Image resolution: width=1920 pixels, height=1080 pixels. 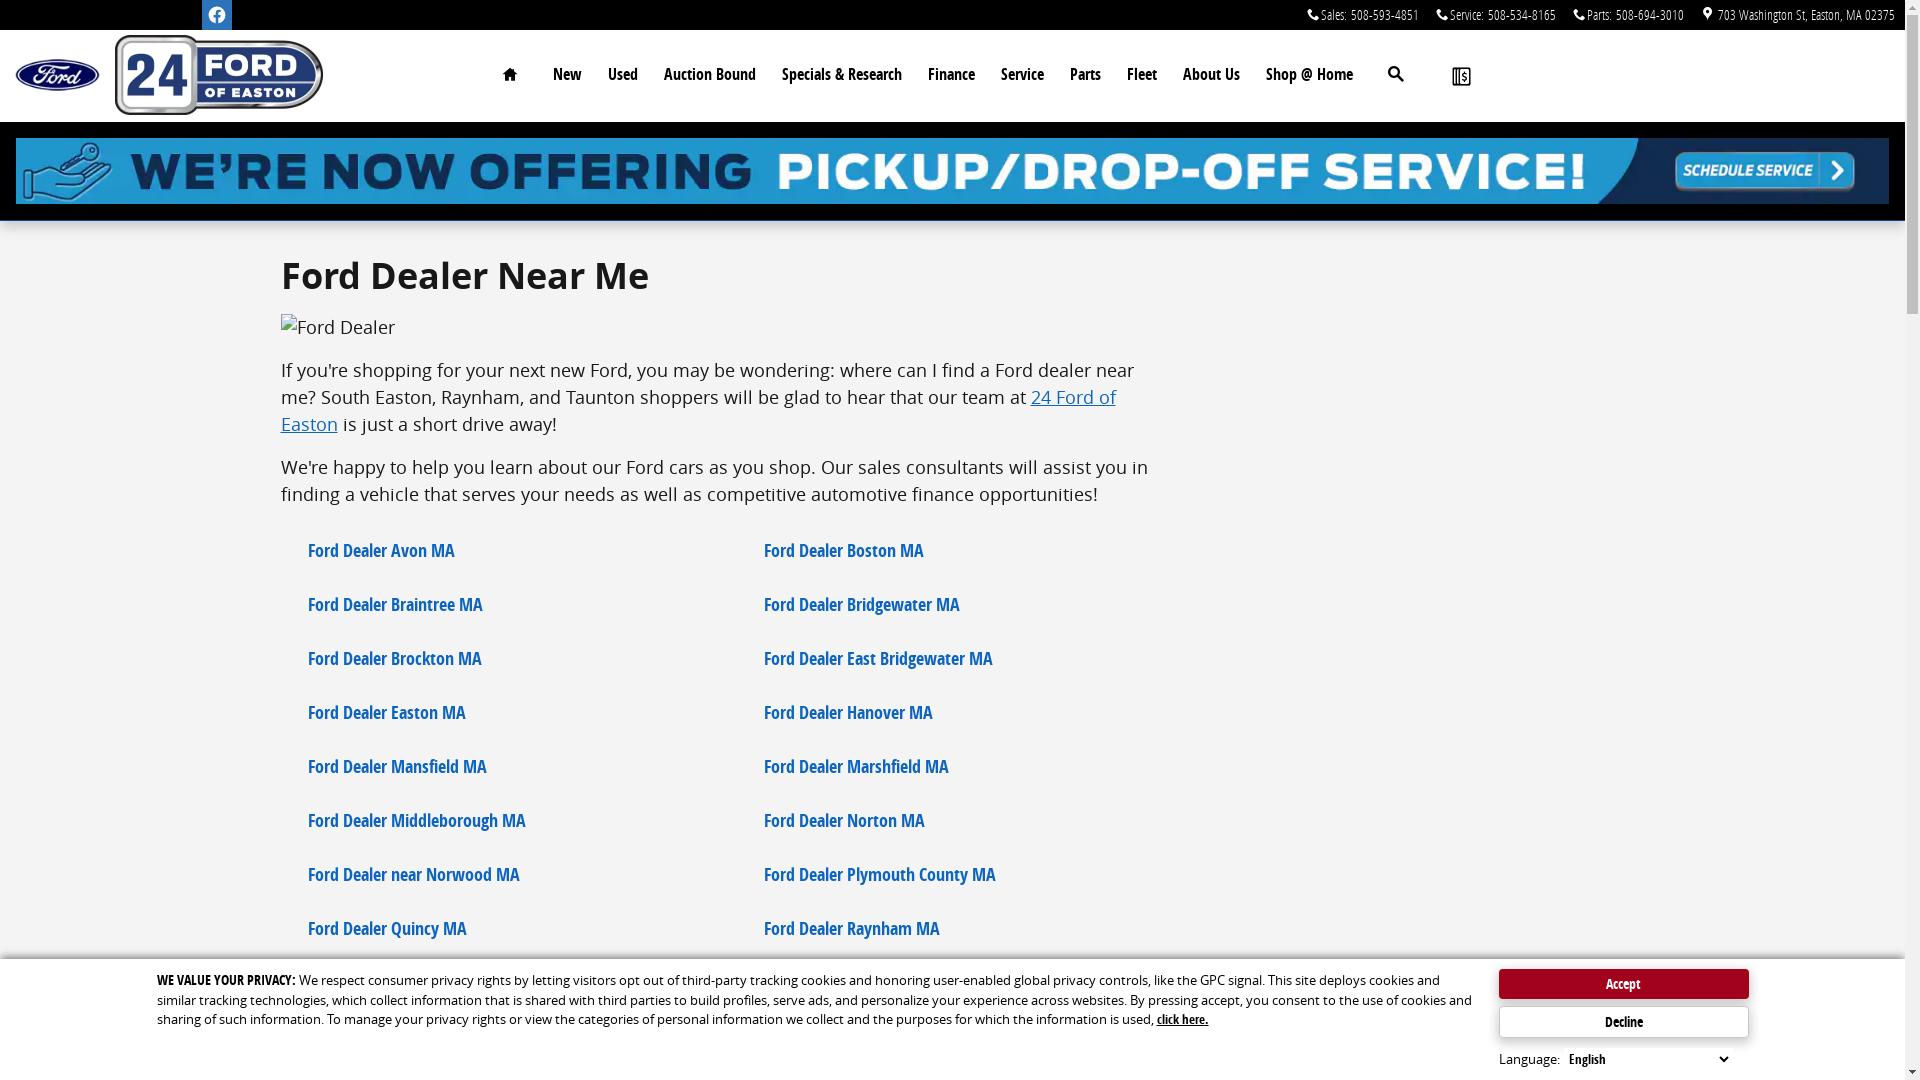 What do you see at coordinates (416, 821) in the screenshot?
I see `Ford Dealer Middleborough MA` at bounding box center [416, 821].